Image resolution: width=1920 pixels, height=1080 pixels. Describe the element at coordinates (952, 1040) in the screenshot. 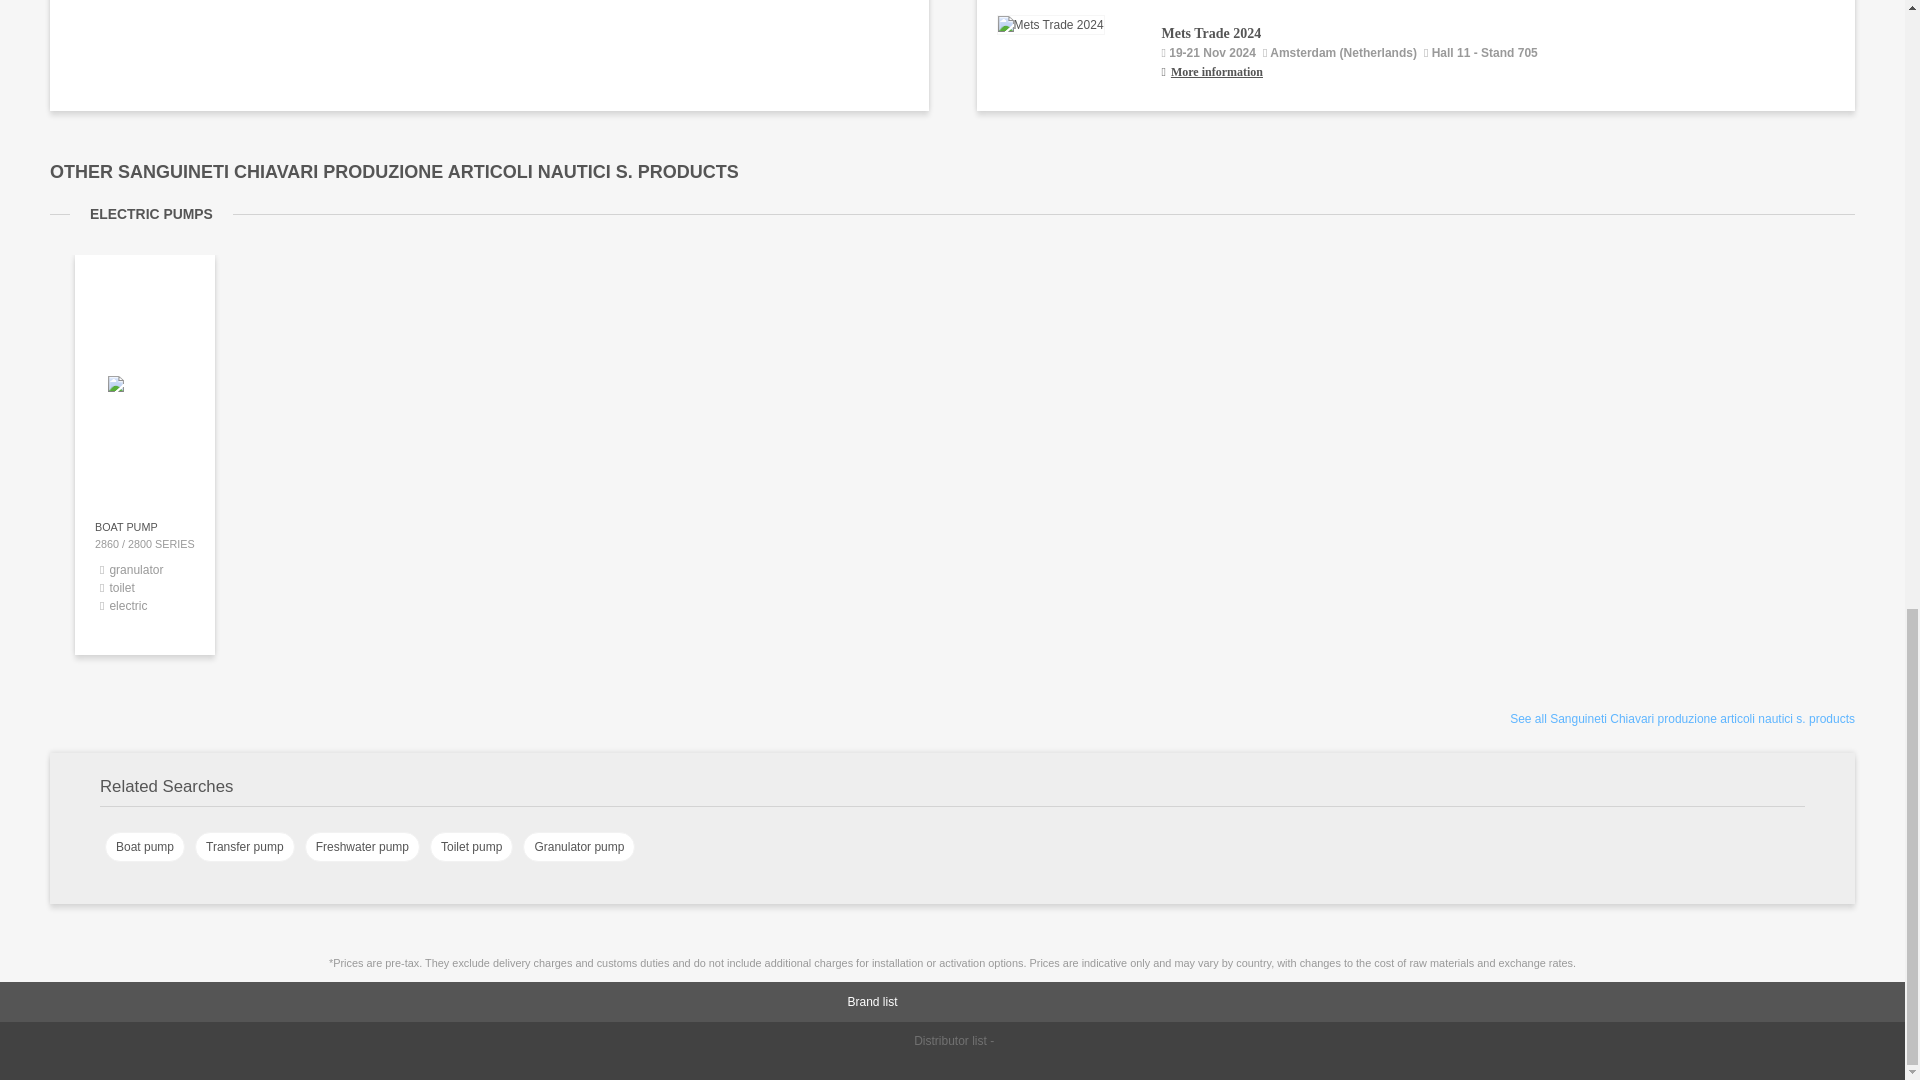

I see ` Distributor list -` at that location.